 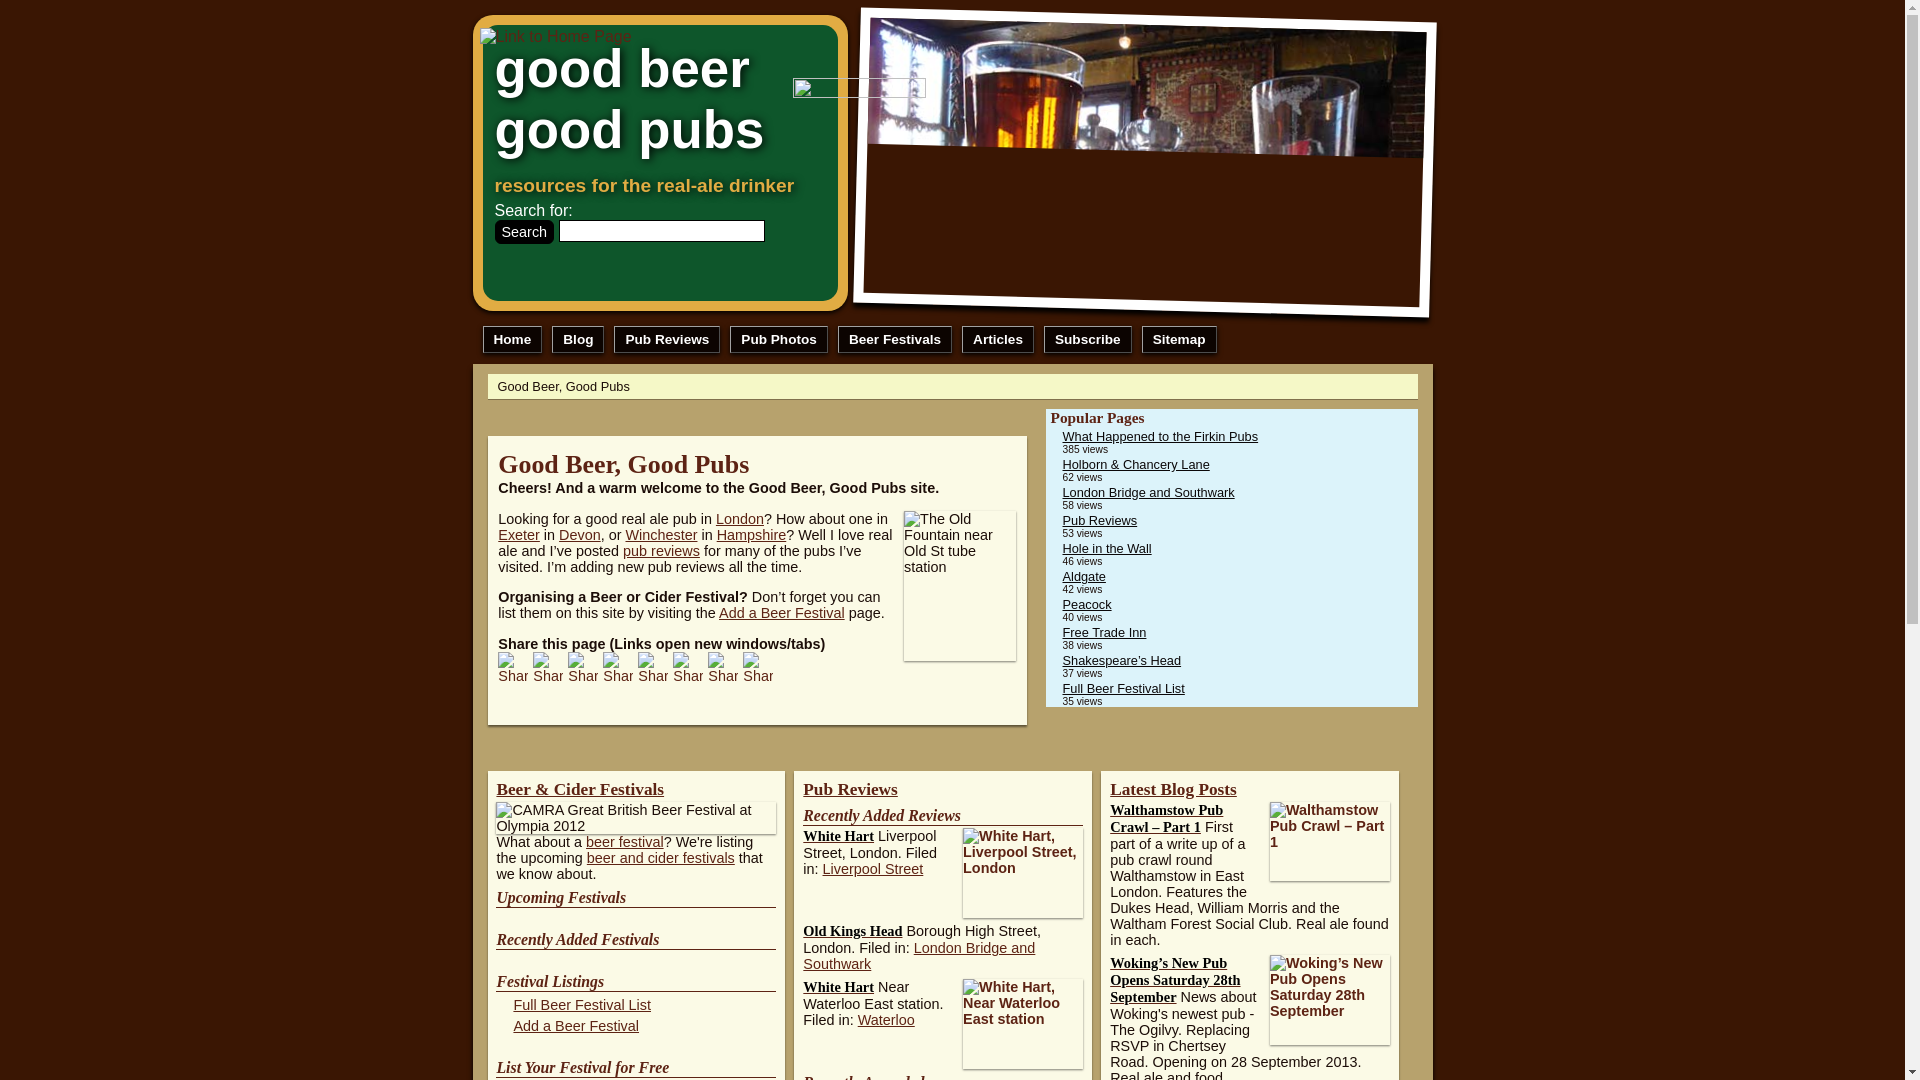 What do you see at coordinates (581, 1004) in the screenshot?
I see `Full Beer Festival List` at bounding box center [581, 1004].